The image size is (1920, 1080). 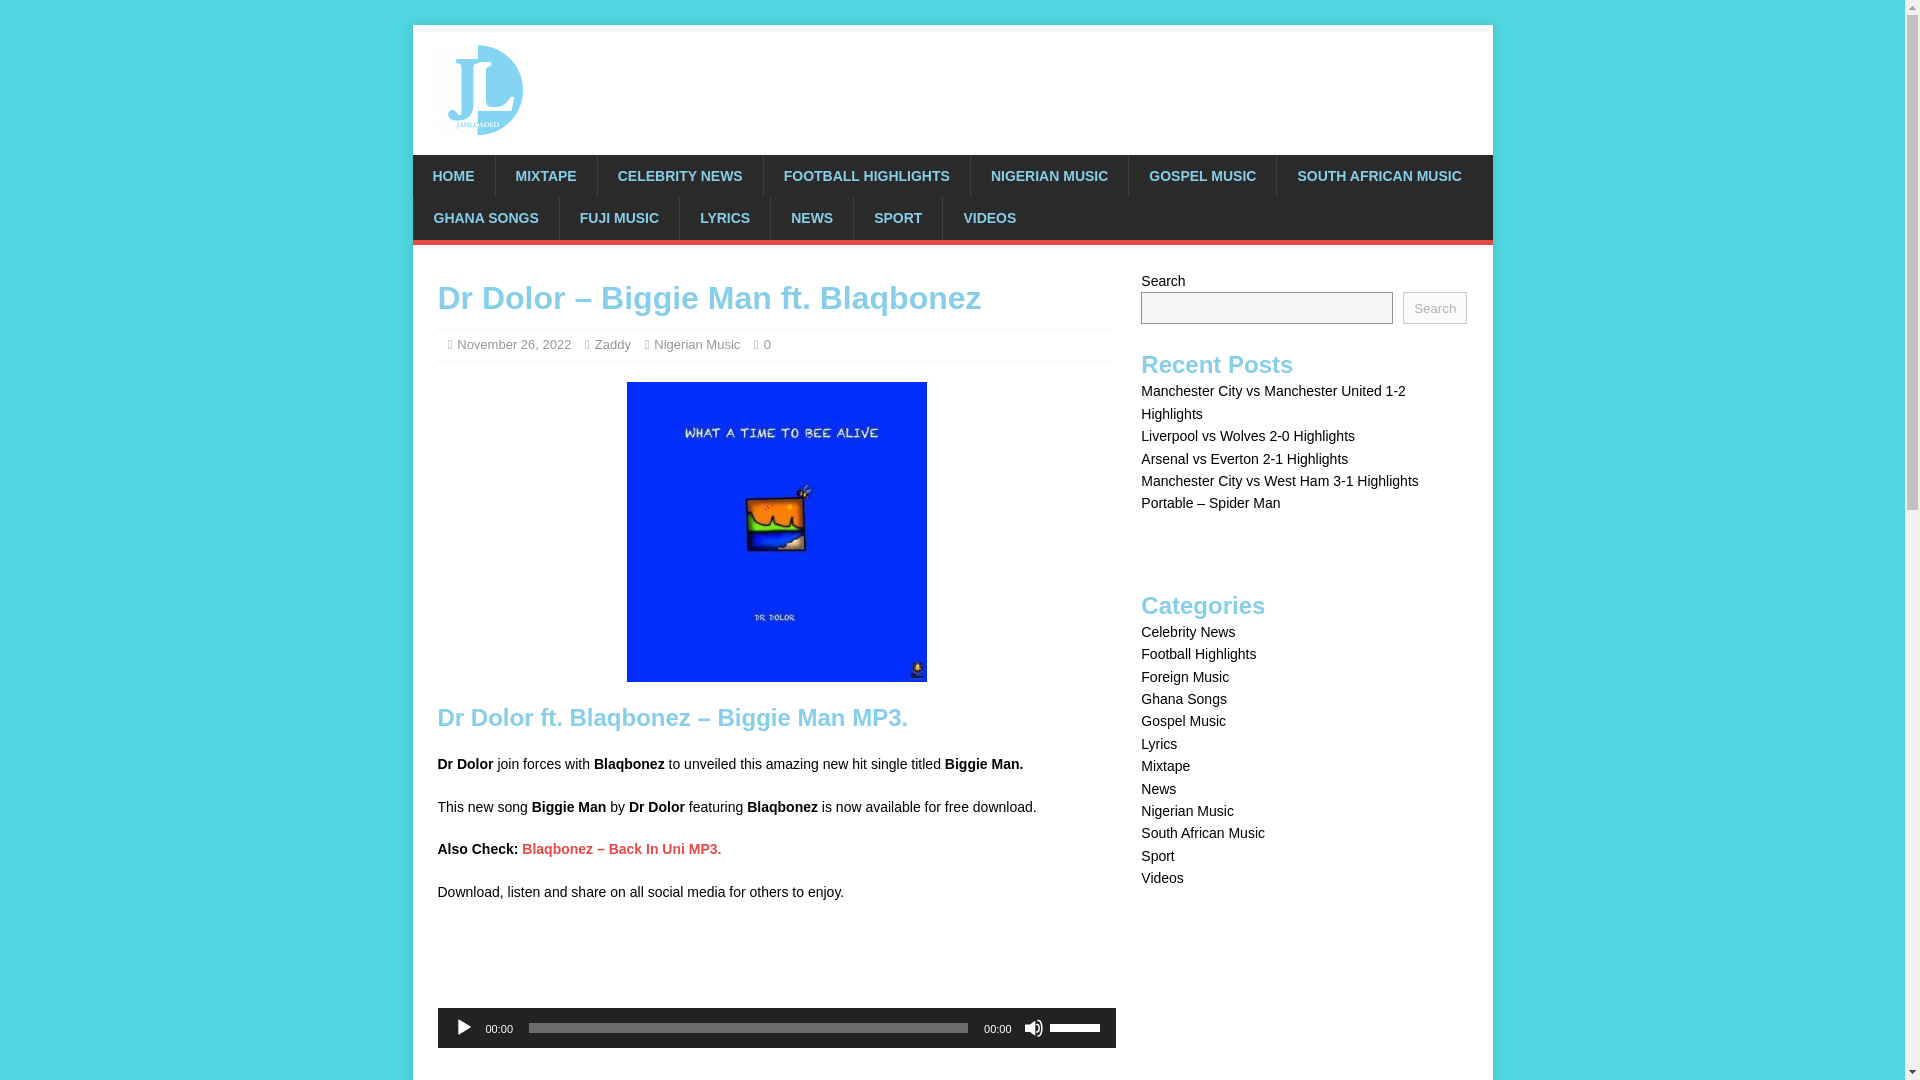 I want to click on FOOTBALL HIGHLIGHTS, so click(x=866, y=176).